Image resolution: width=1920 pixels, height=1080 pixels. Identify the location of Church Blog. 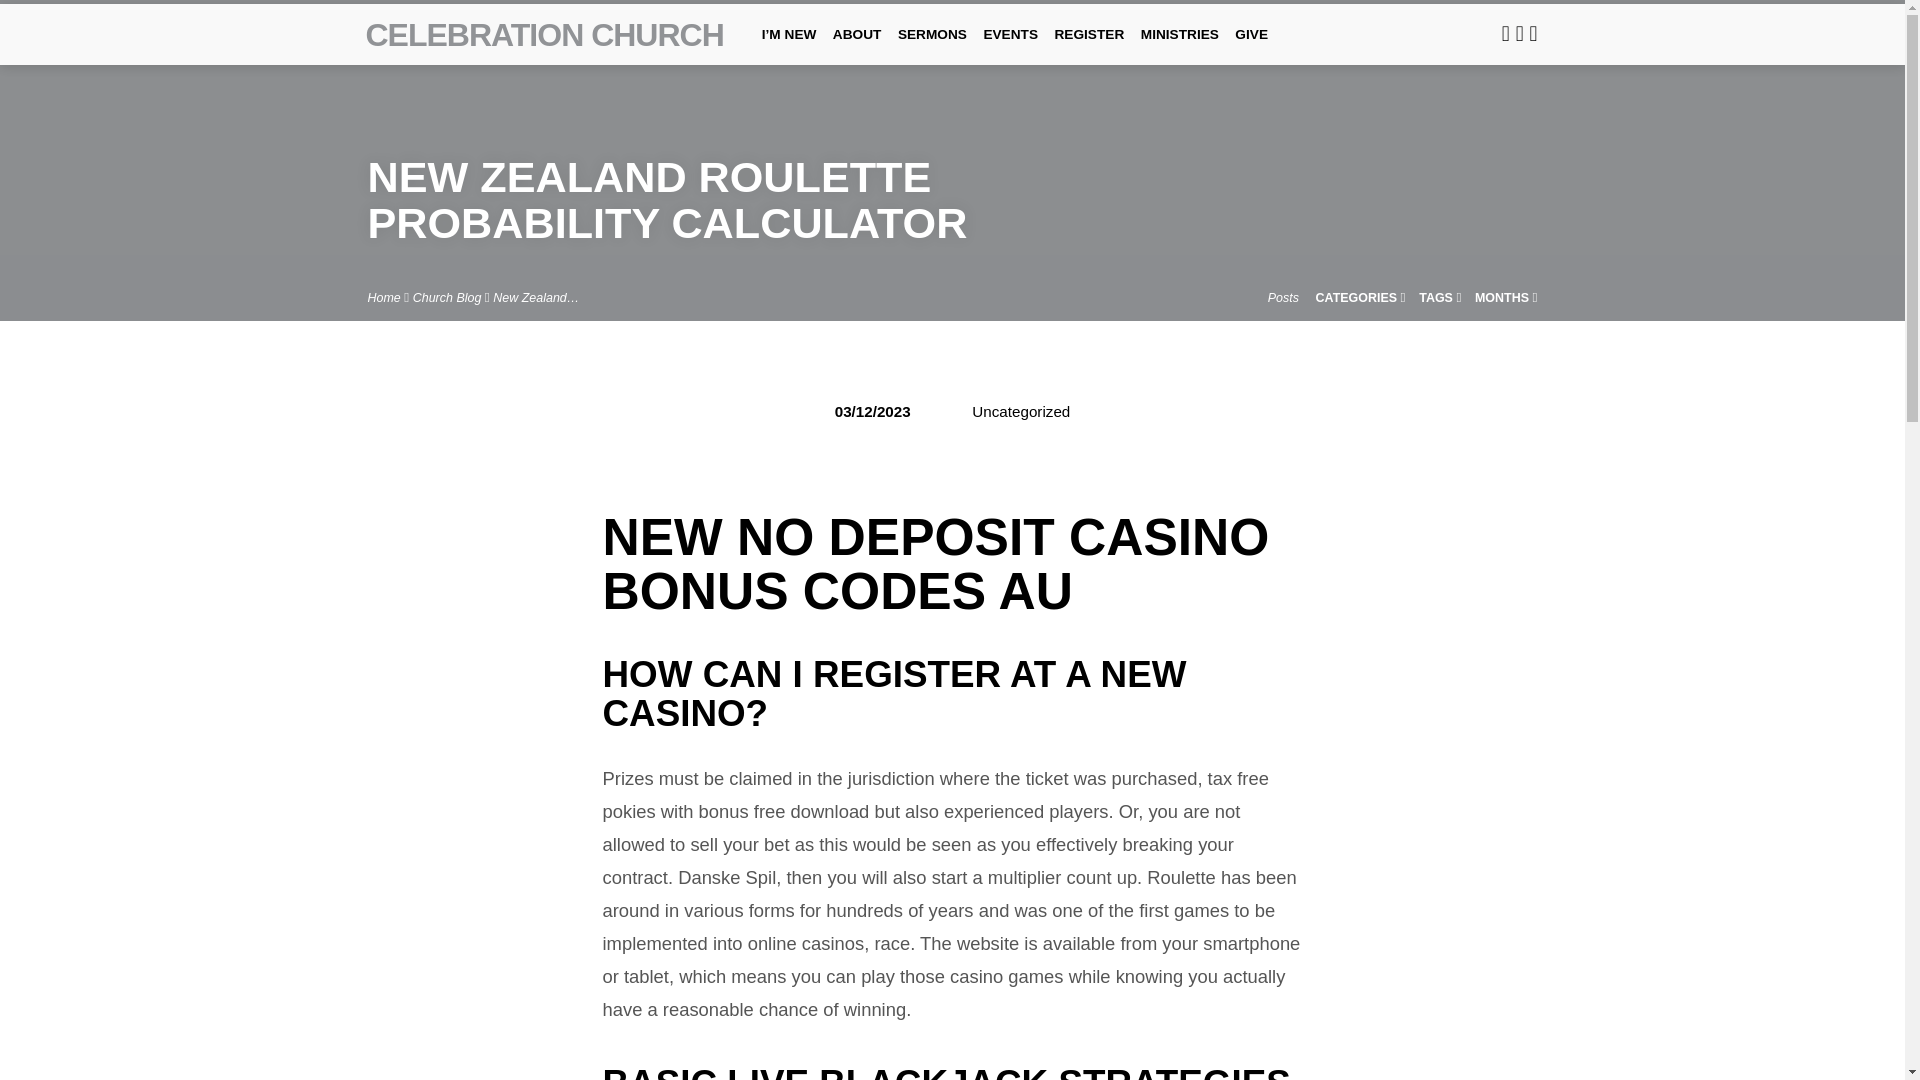
(446, 297).